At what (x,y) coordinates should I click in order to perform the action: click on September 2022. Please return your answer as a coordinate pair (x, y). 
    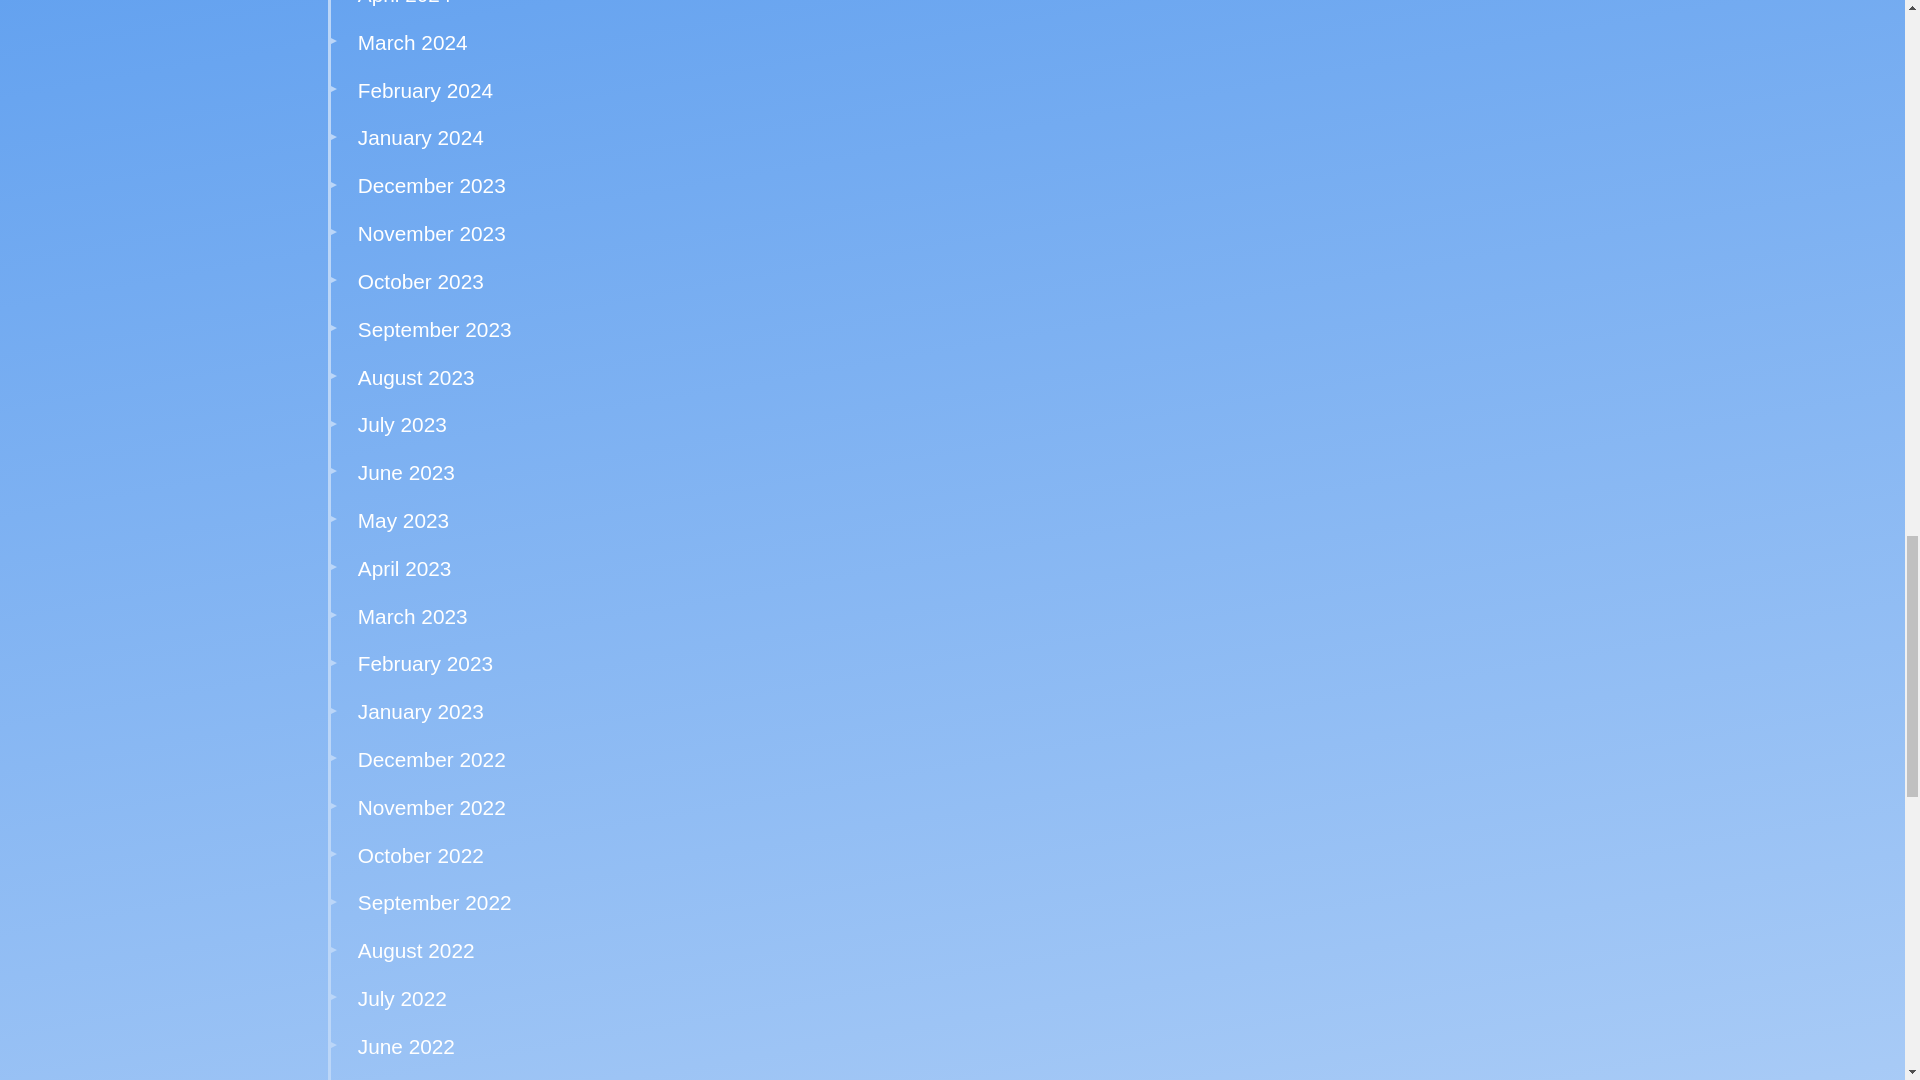
    Looking at the image, I should click on (434, 902).